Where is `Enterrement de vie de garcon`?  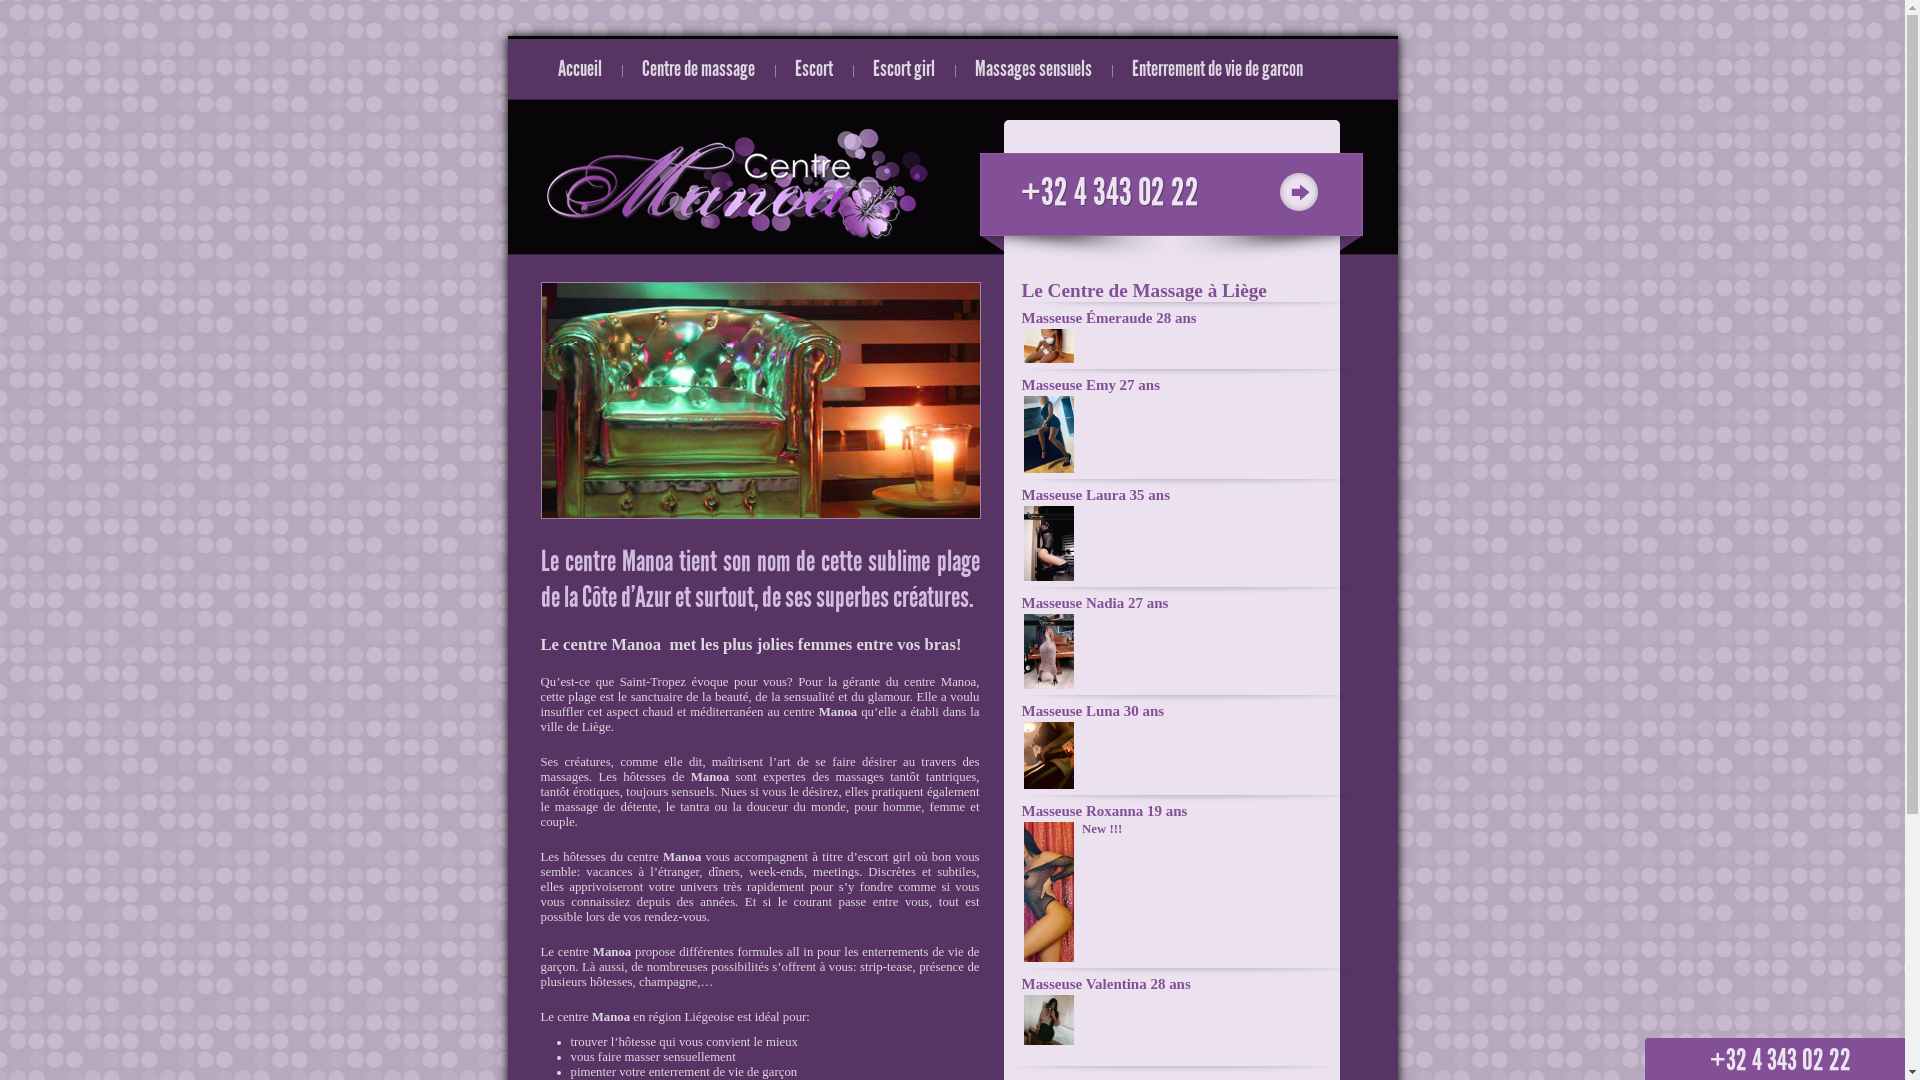 Enterrement de vie de garcon is located at coordinates (1218, 64).